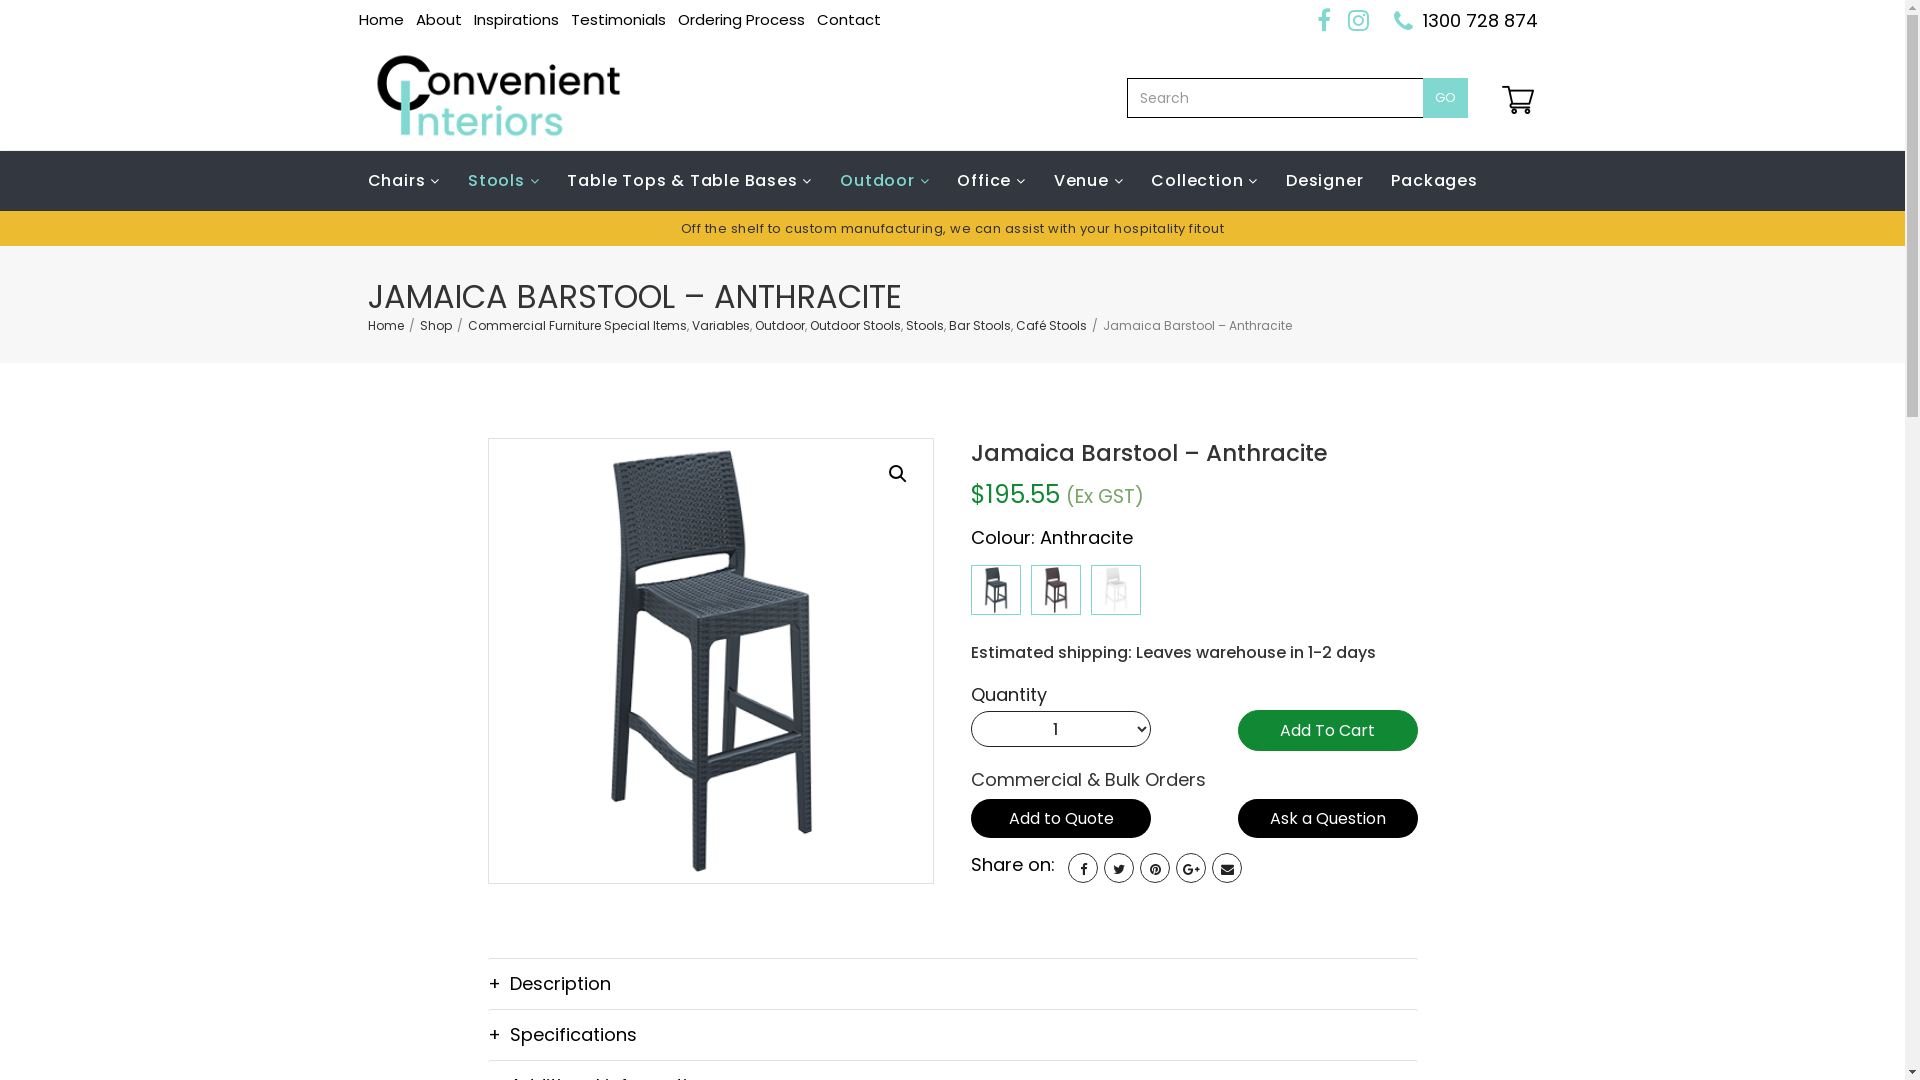  Describe the element at coordinates (925, 326) in the screenshot. I see `Stools` at that location.